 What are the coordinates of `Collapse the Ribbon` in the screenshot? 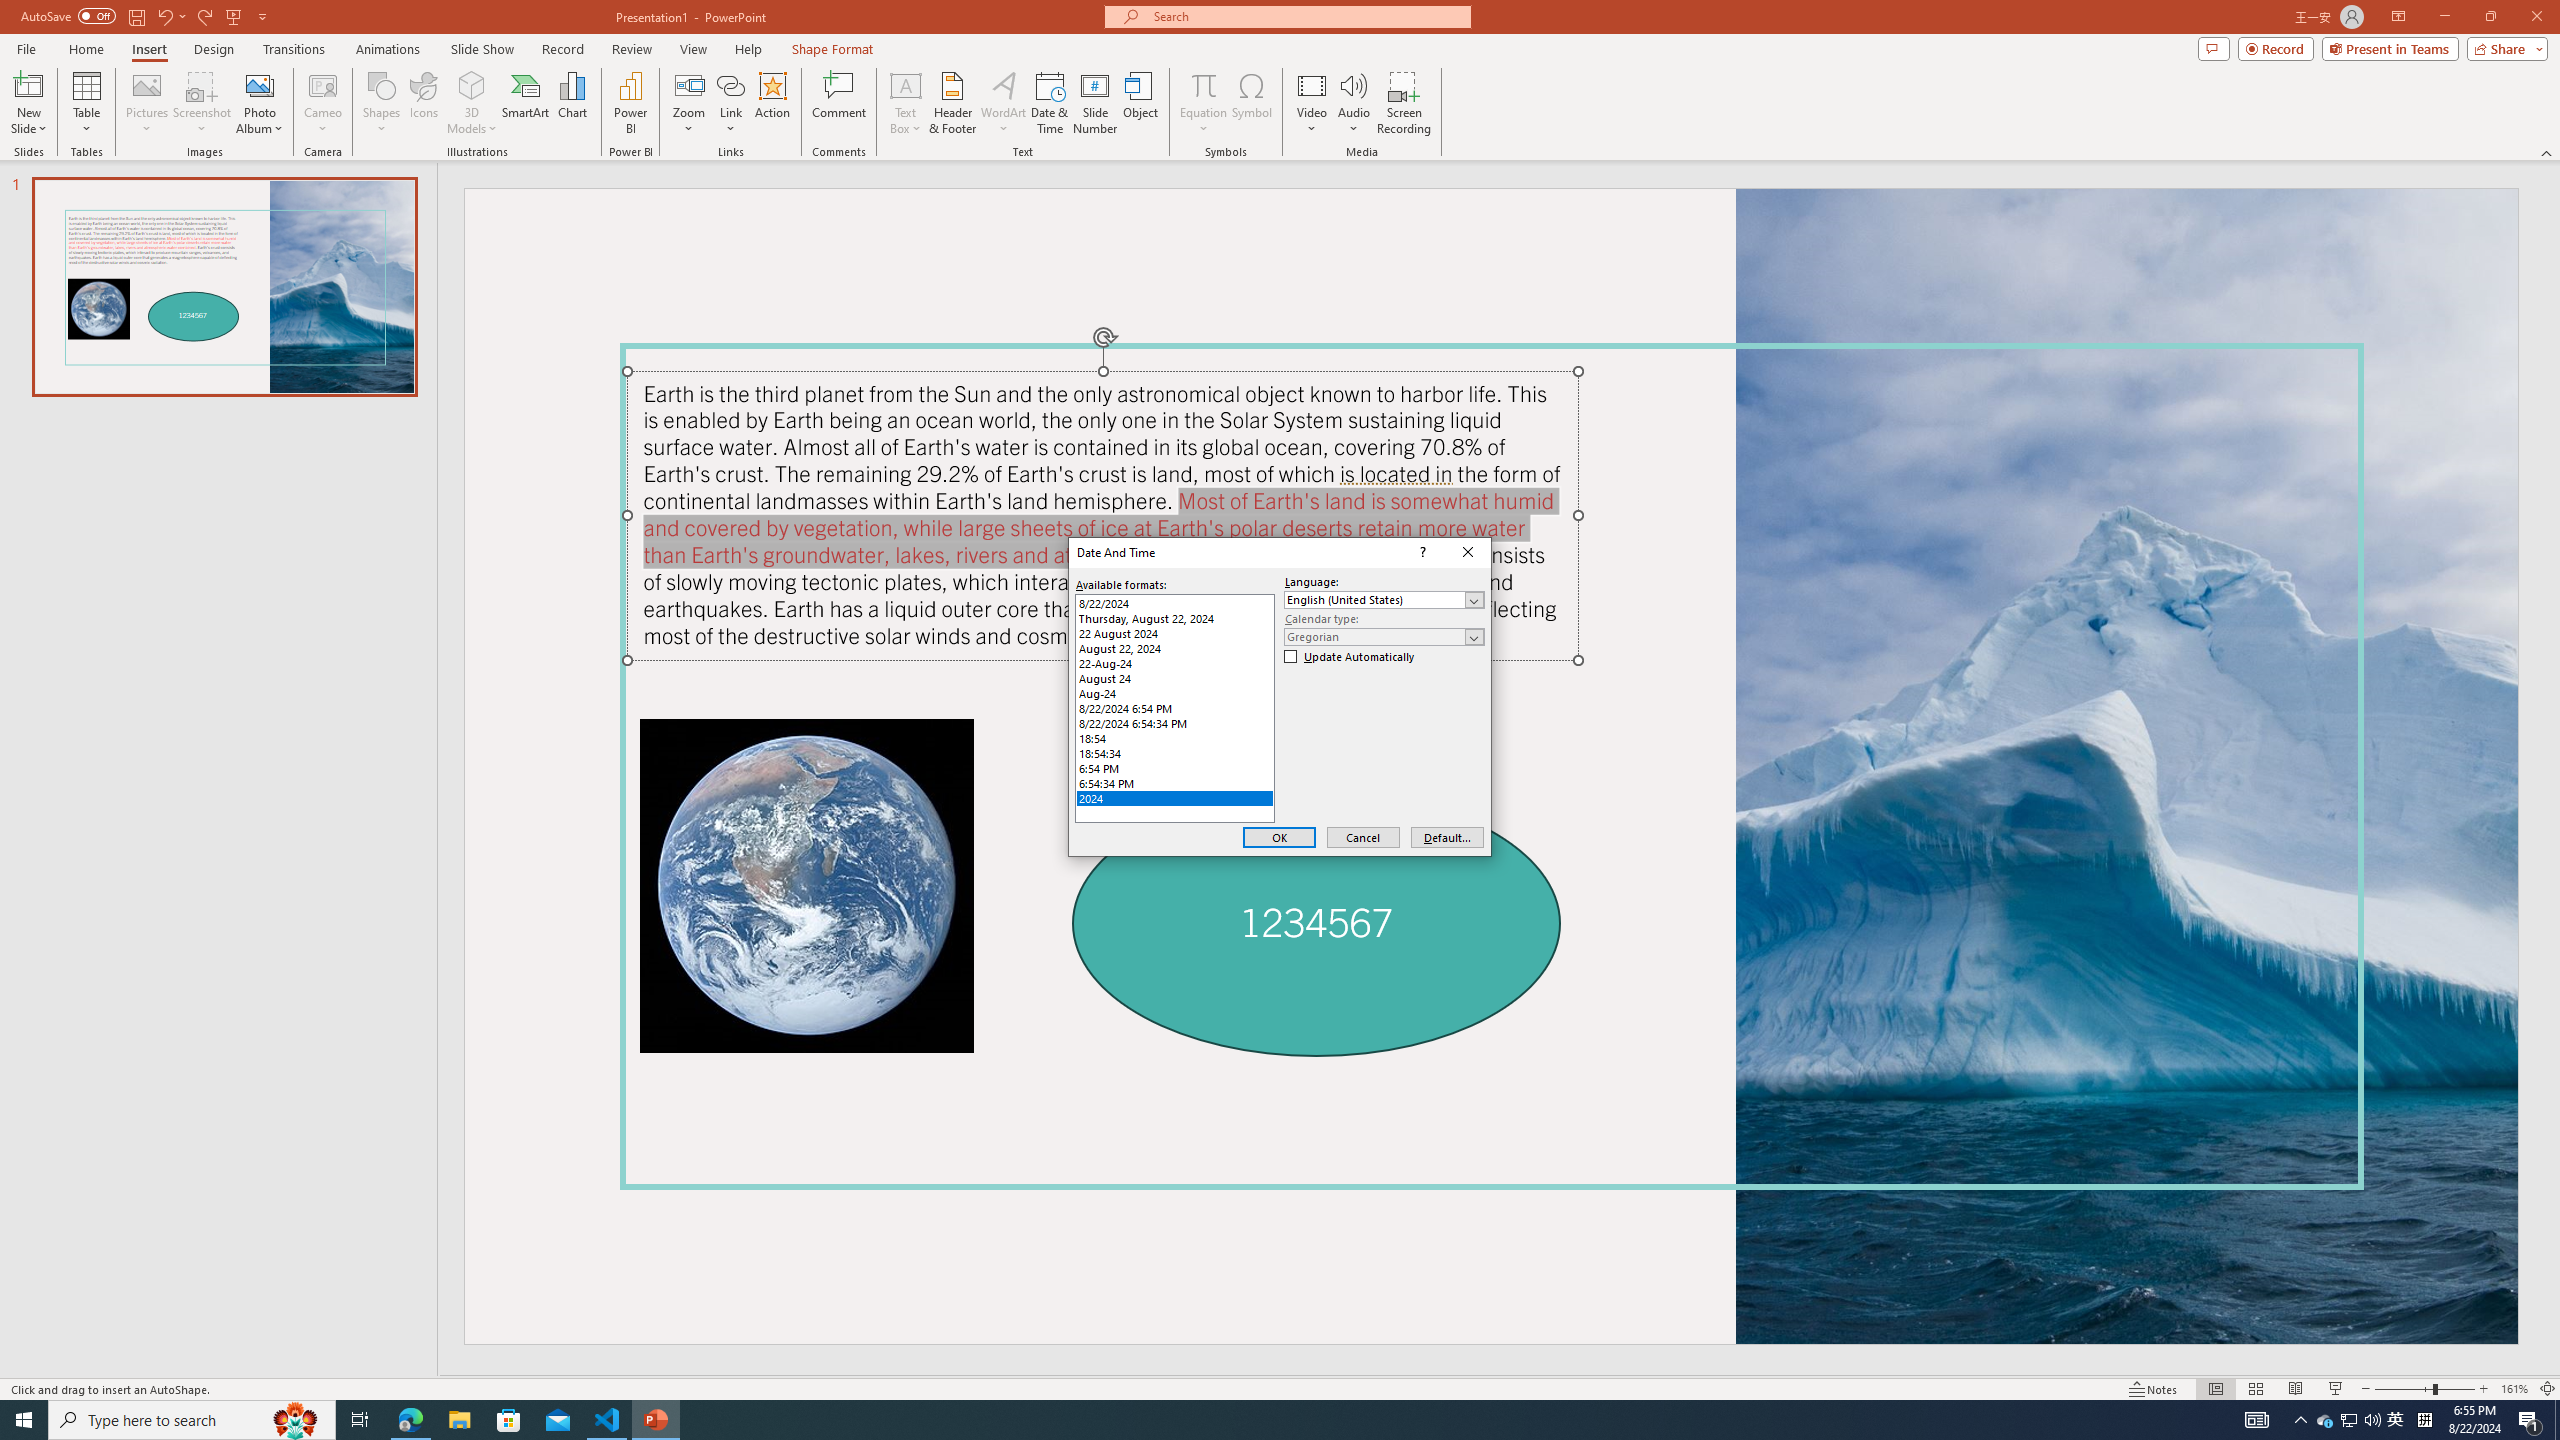 It's located at (2547, 152).